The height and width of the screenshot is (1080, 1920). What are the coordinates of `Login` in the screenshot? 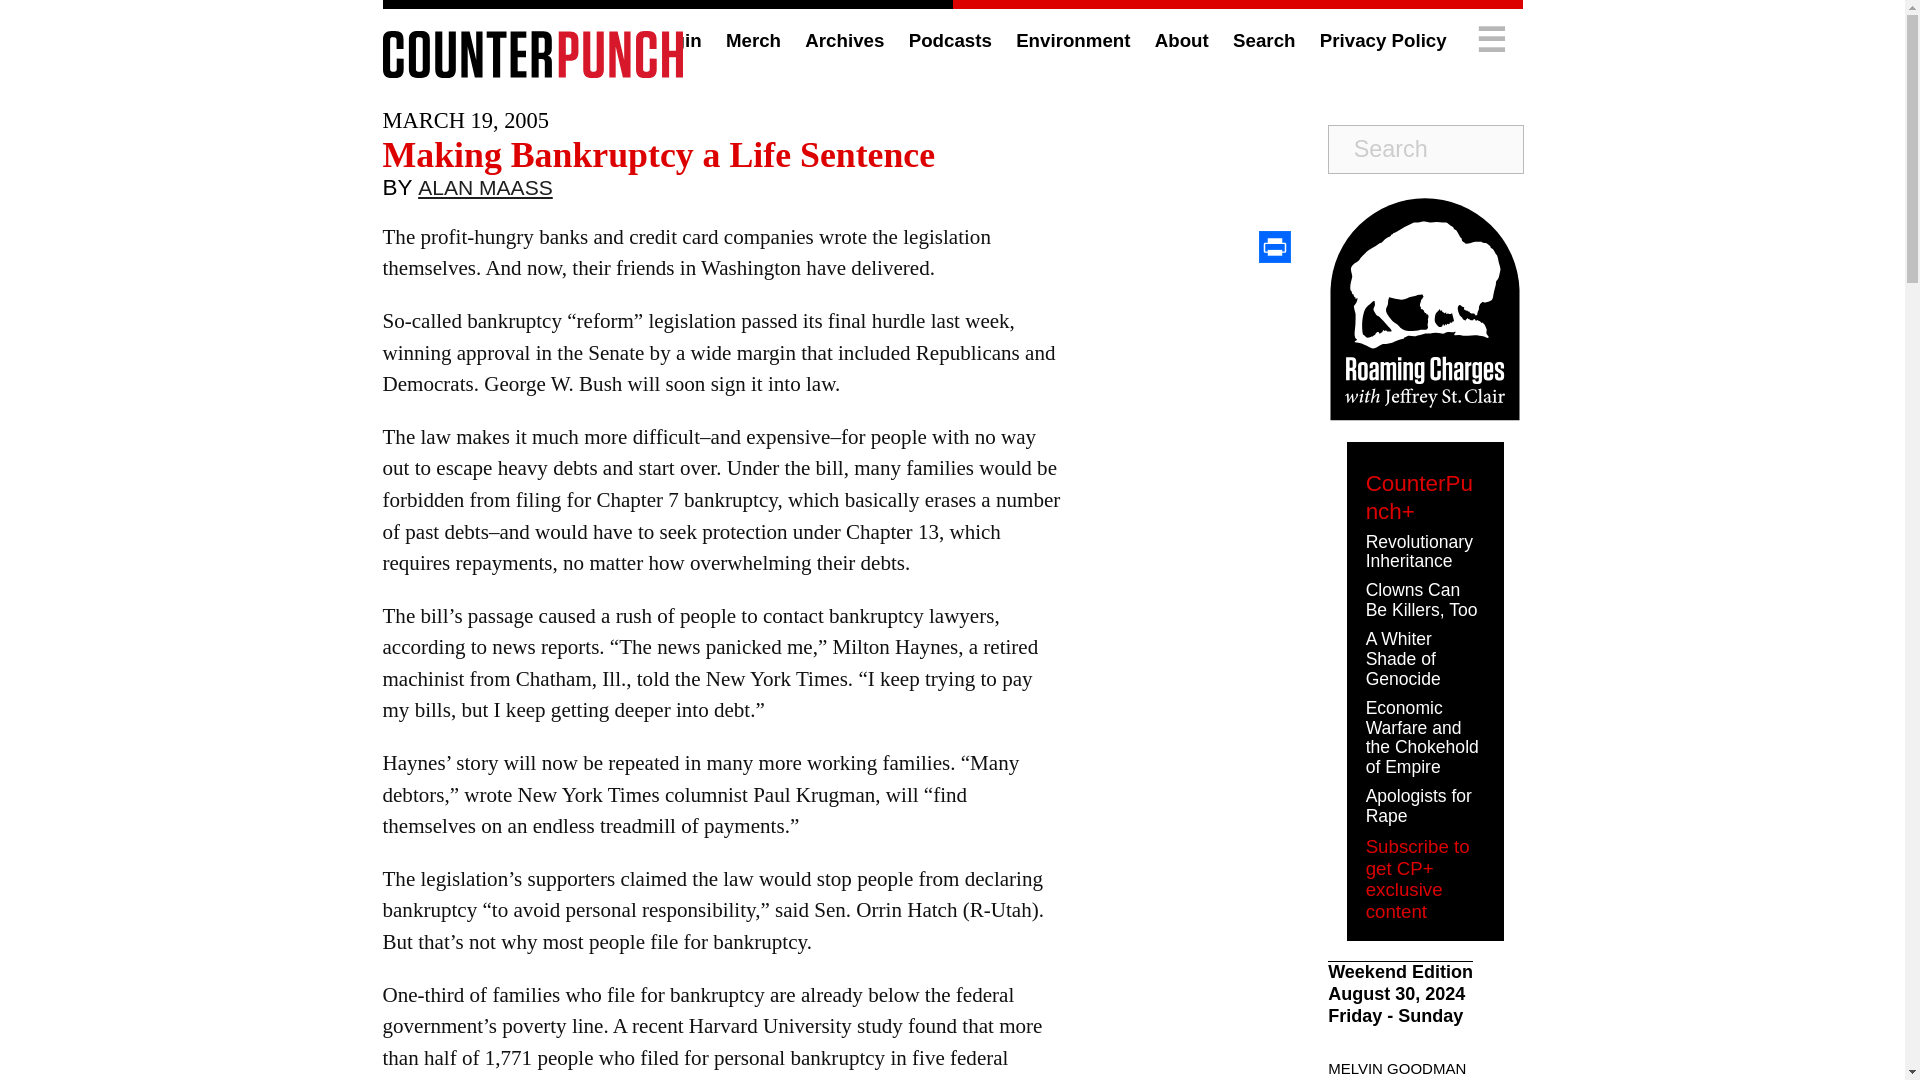 It's located at (676, 40).